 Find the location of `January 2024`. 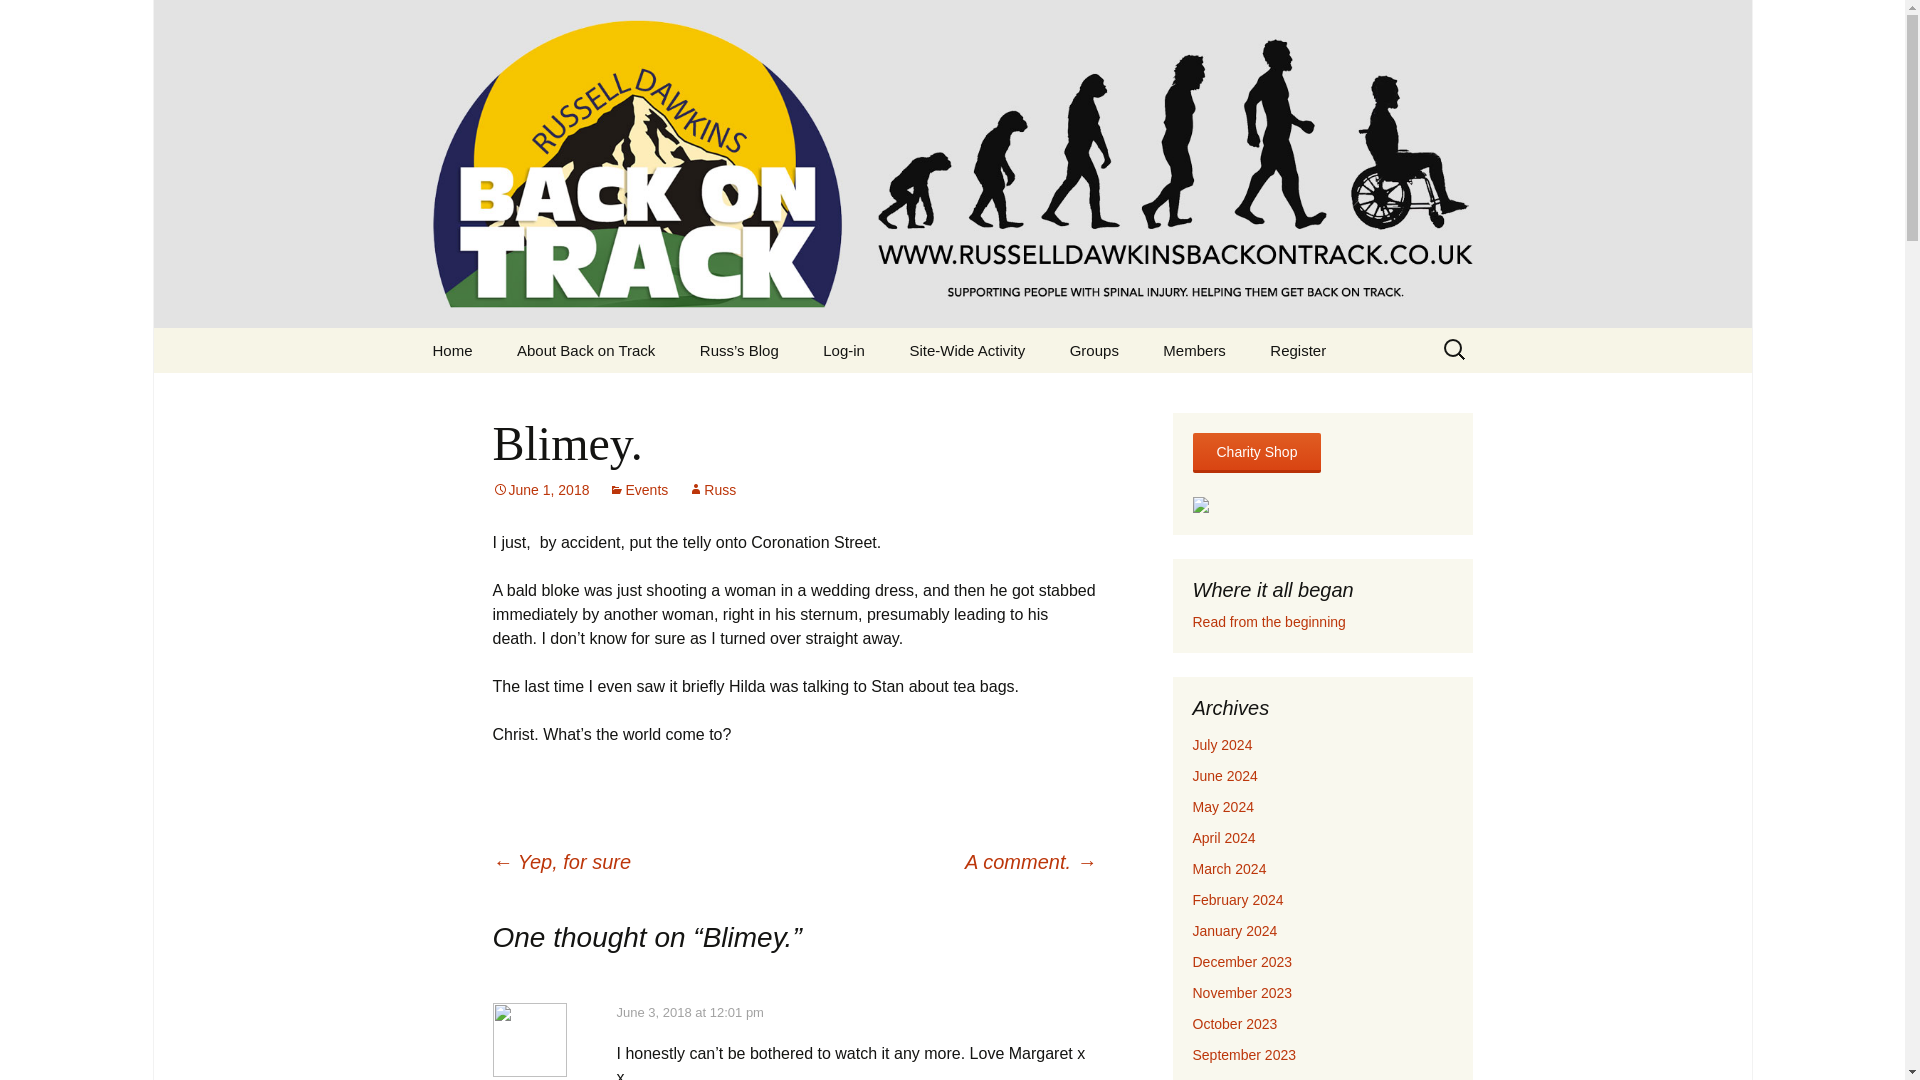

January 2024 is located at coordinates (1234, 930).